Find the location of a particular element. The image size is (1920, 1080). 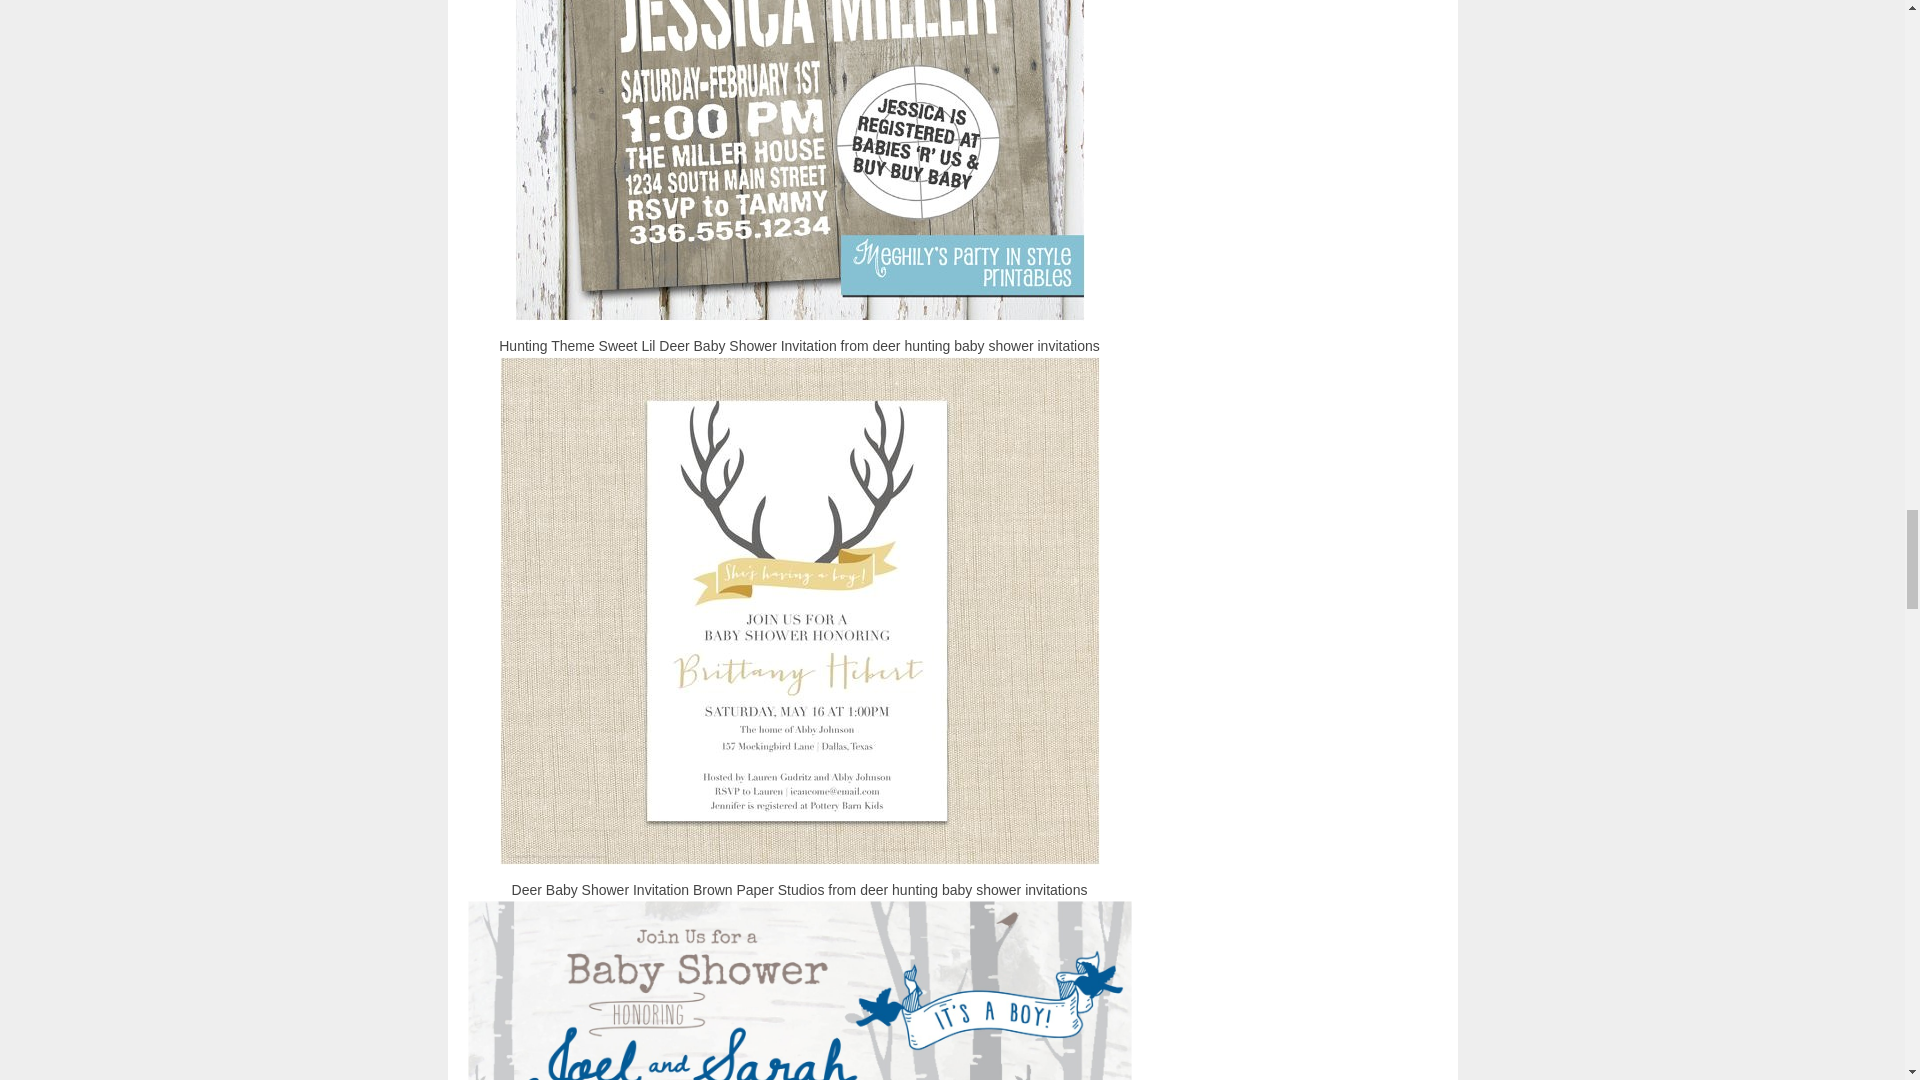

Hunting Theme Sweet Lil Deer Baby Shower Invitation is located at coordinates (799, 160).